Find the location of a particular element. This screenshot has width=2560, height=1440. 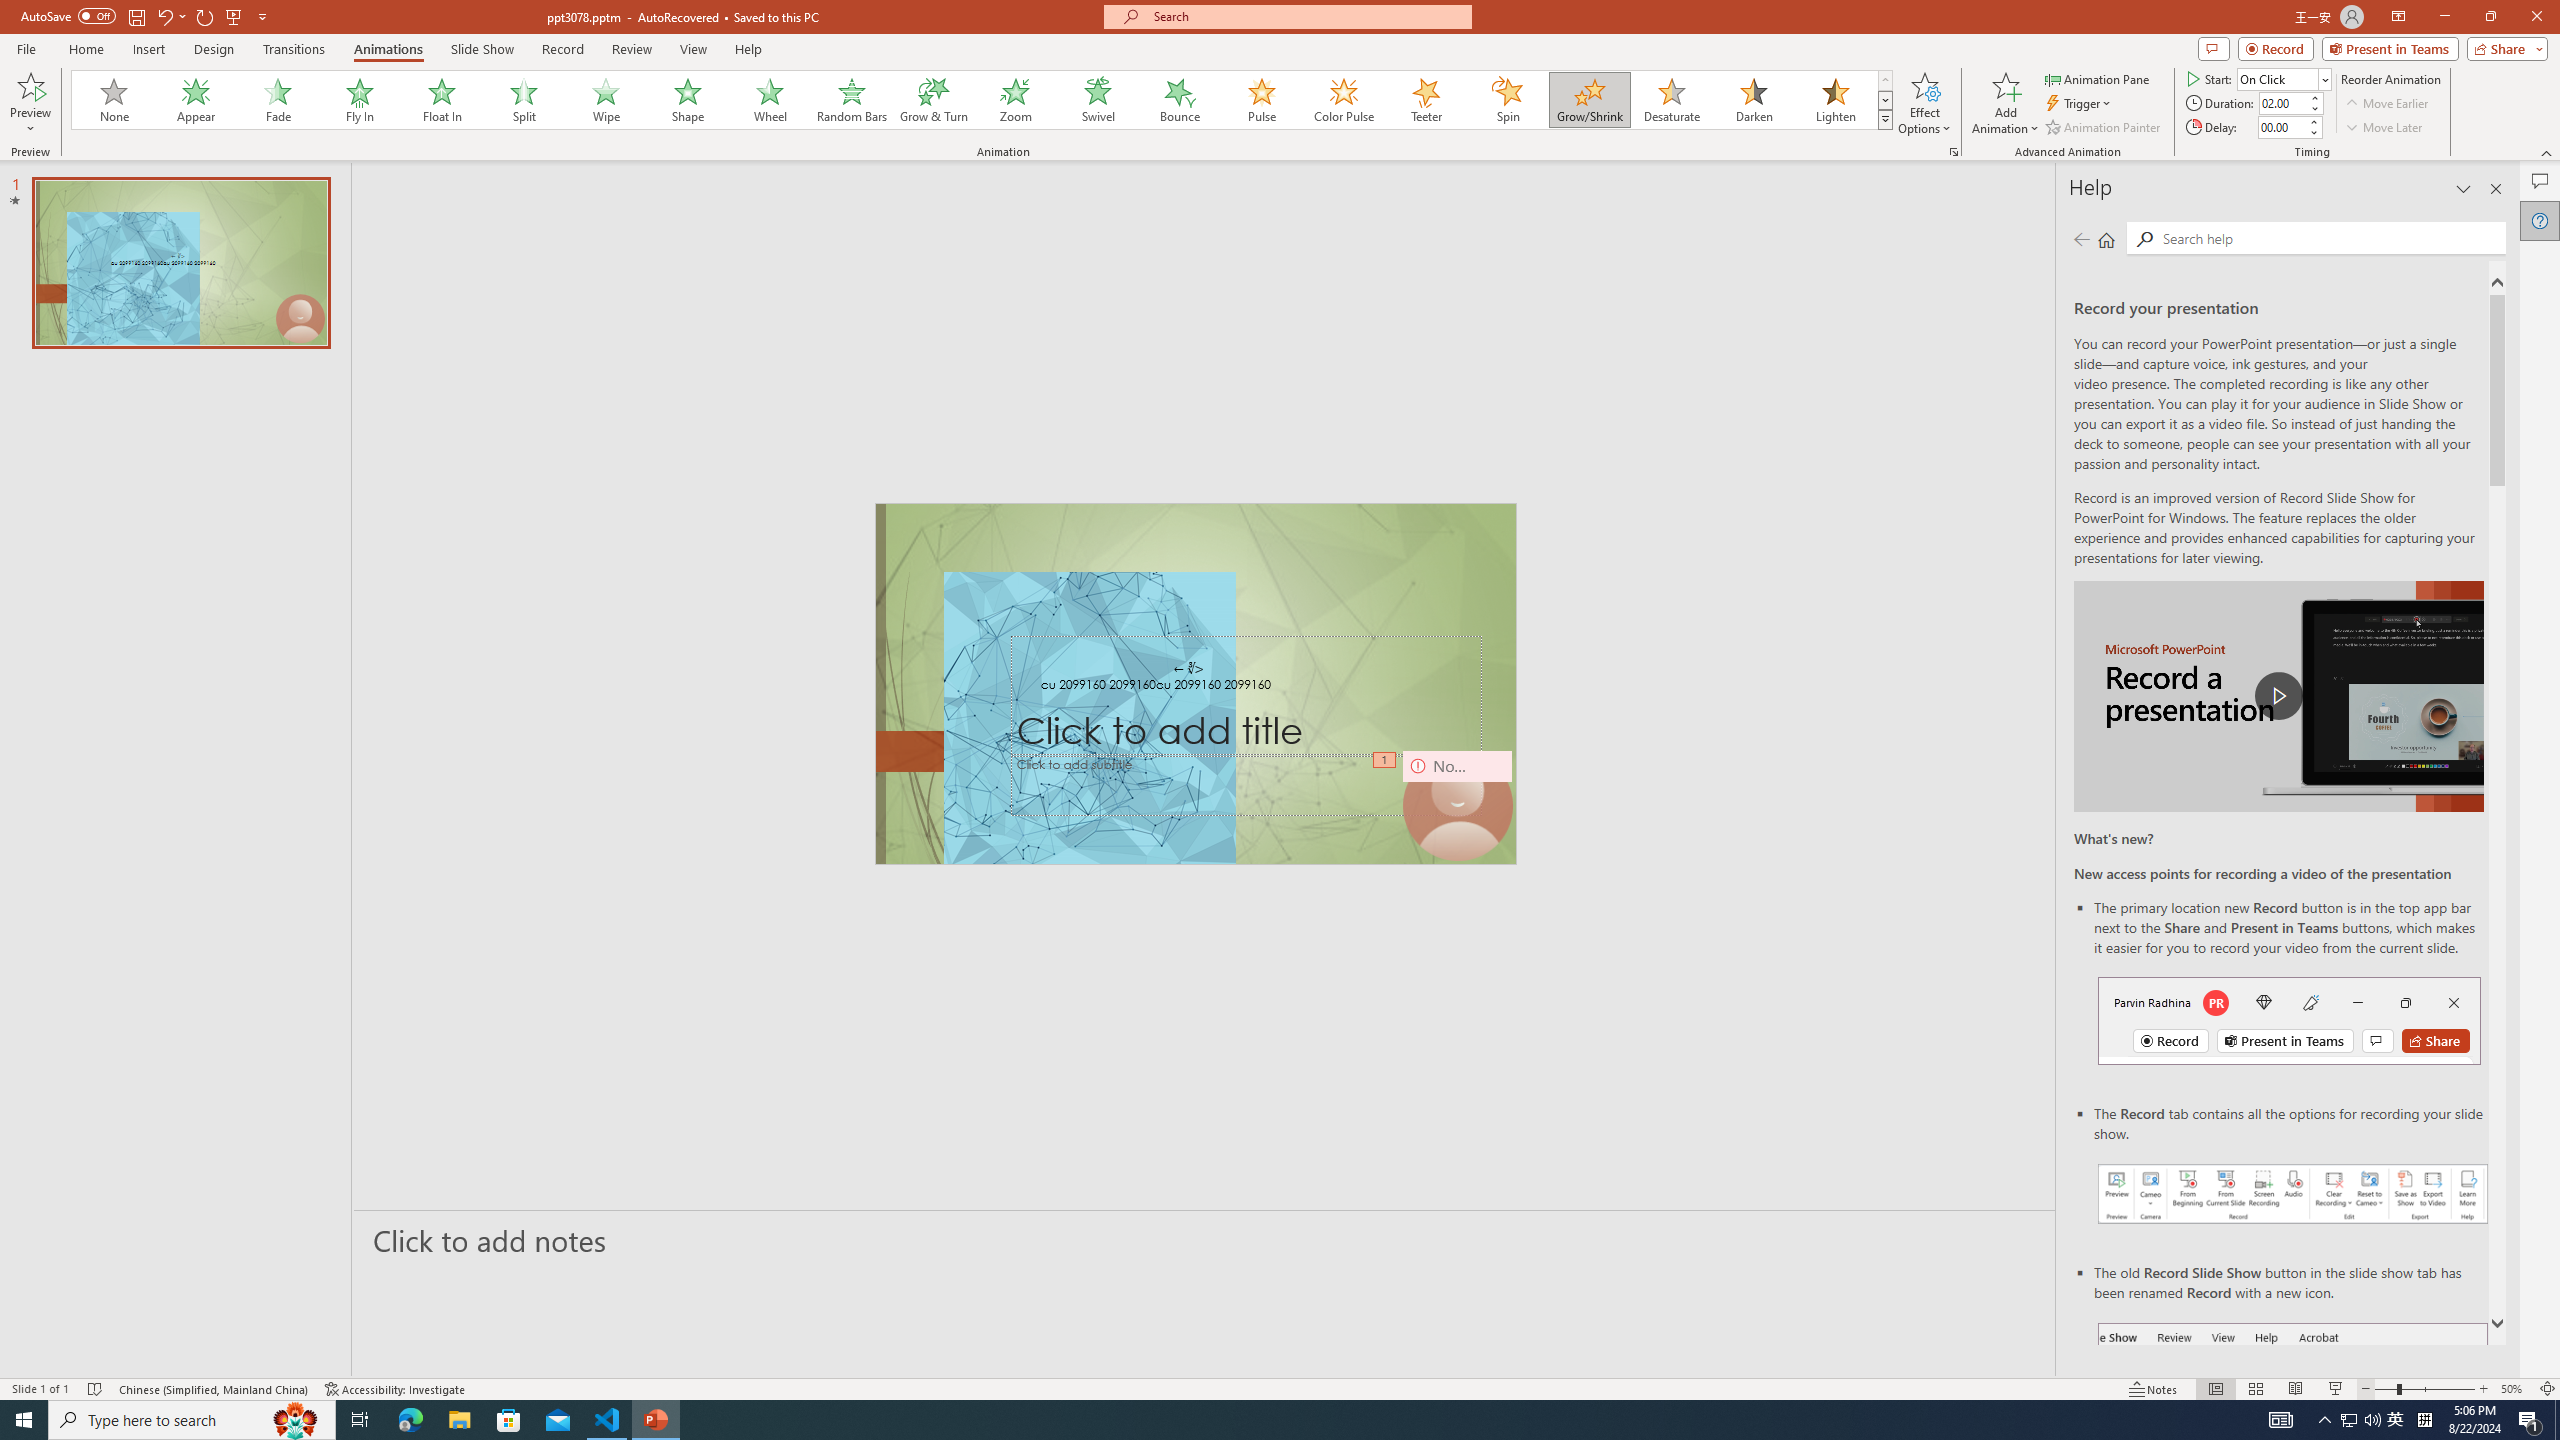

None is located at coordinates (115, 100).